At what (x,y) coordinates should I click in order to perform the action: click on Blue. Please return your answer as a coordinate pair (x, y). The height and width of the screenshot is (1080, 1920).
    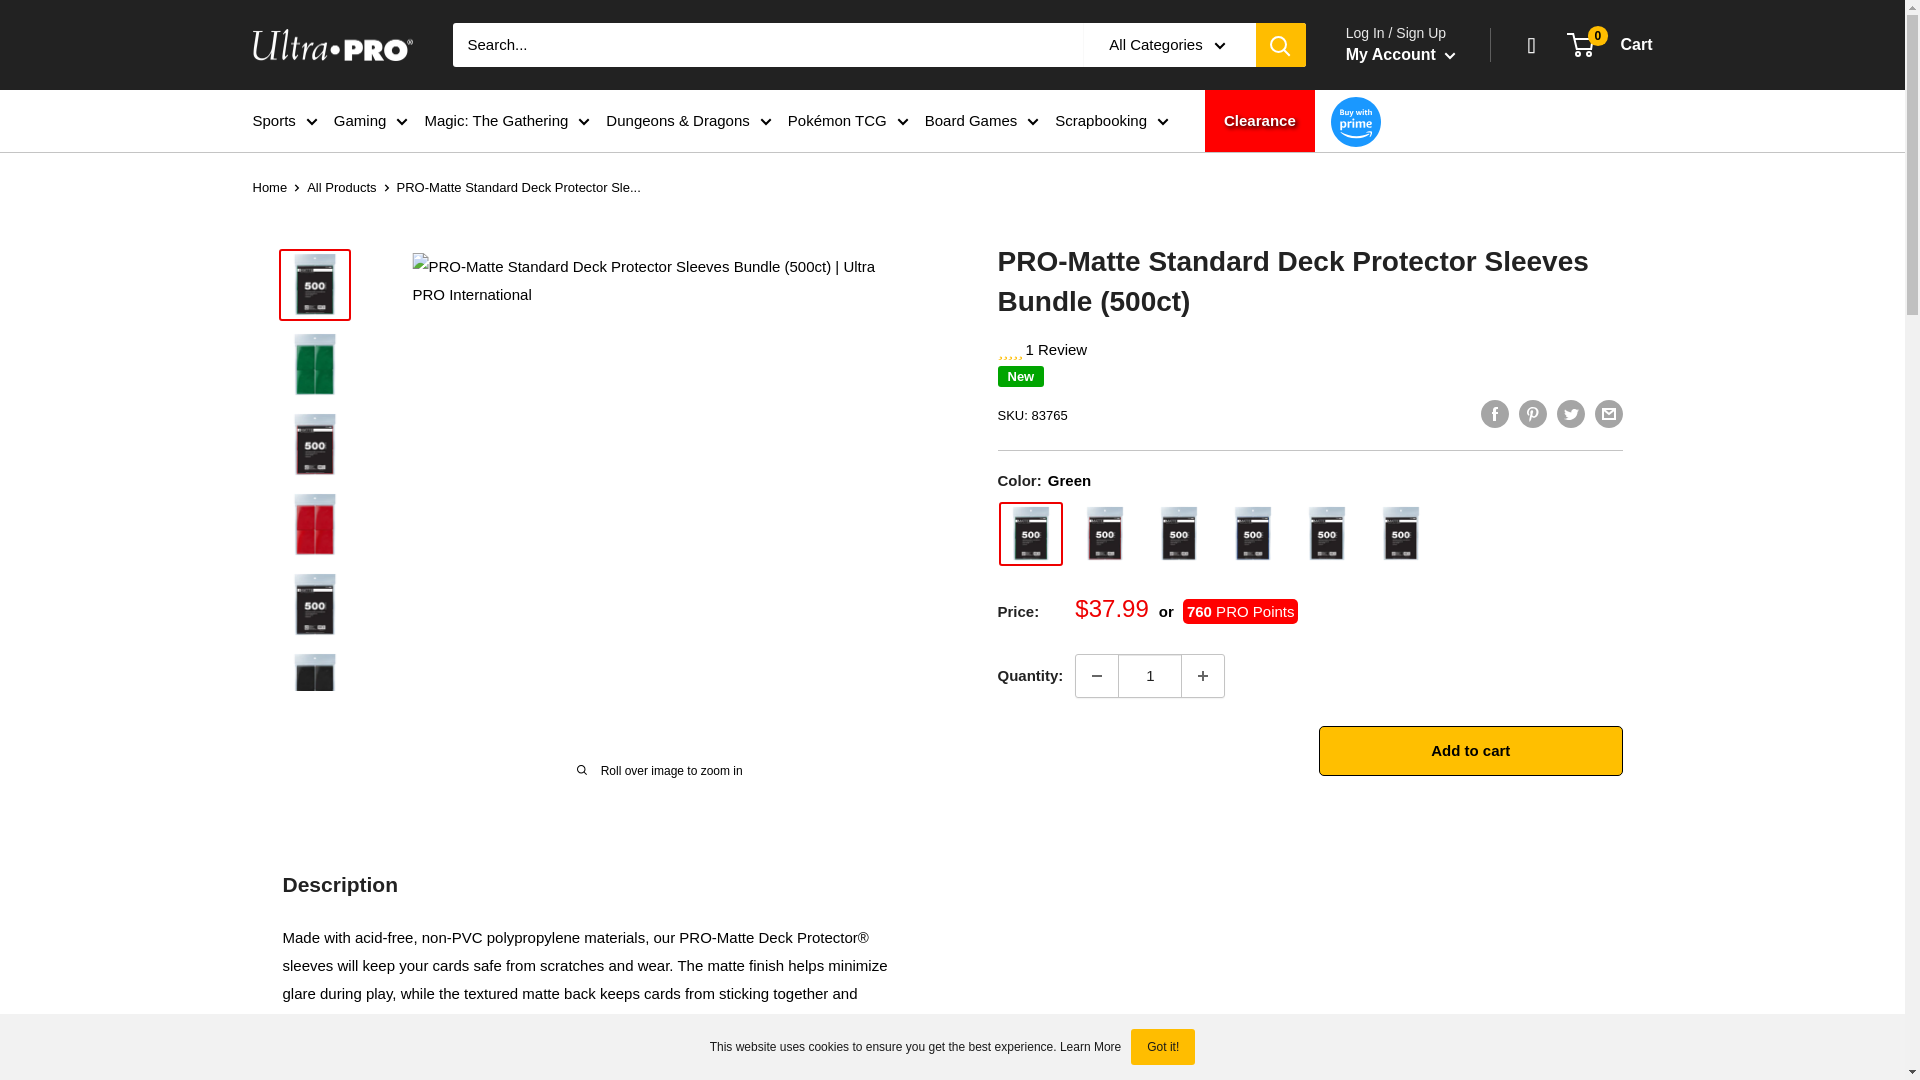
    Looking at the image, I should click on (1252, 534).